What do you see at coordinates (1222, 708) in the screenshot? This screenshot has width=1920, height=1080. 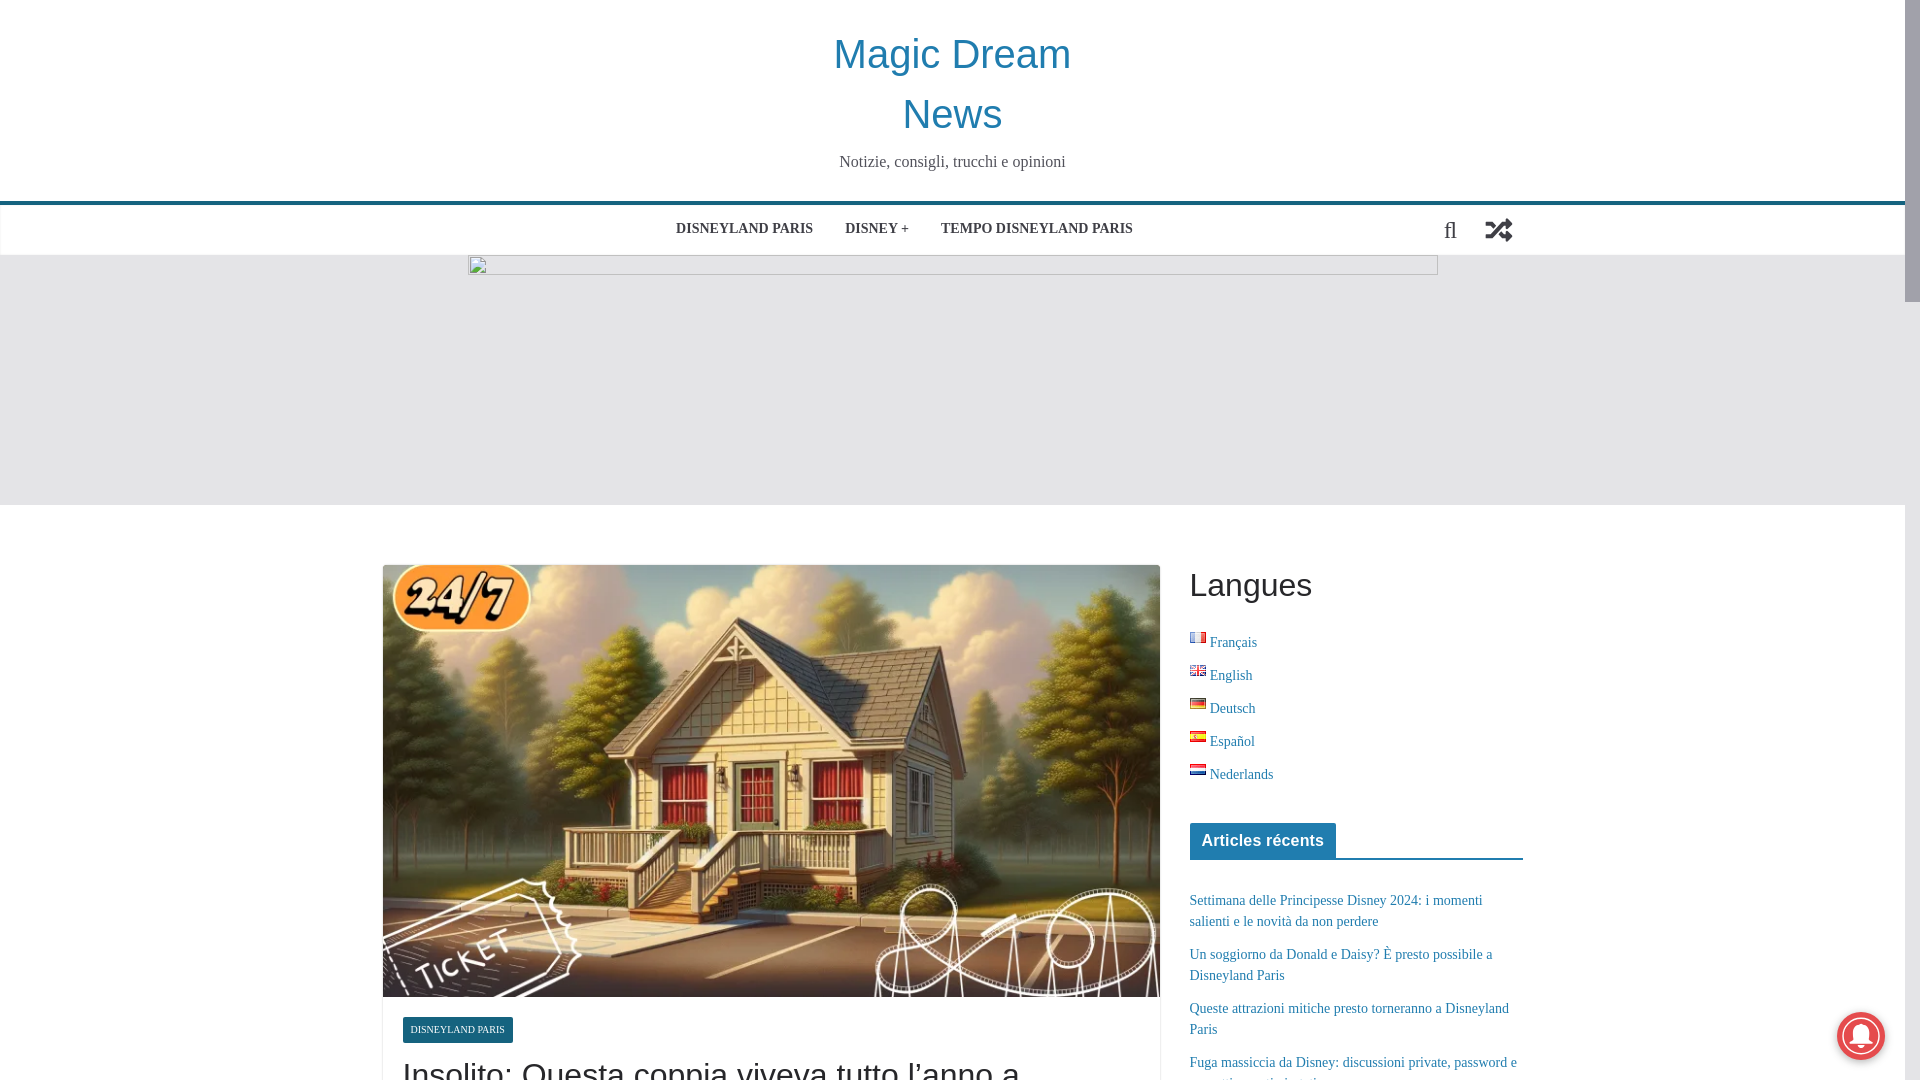 I see `Deutsch` at bounding box center [1222, 708].